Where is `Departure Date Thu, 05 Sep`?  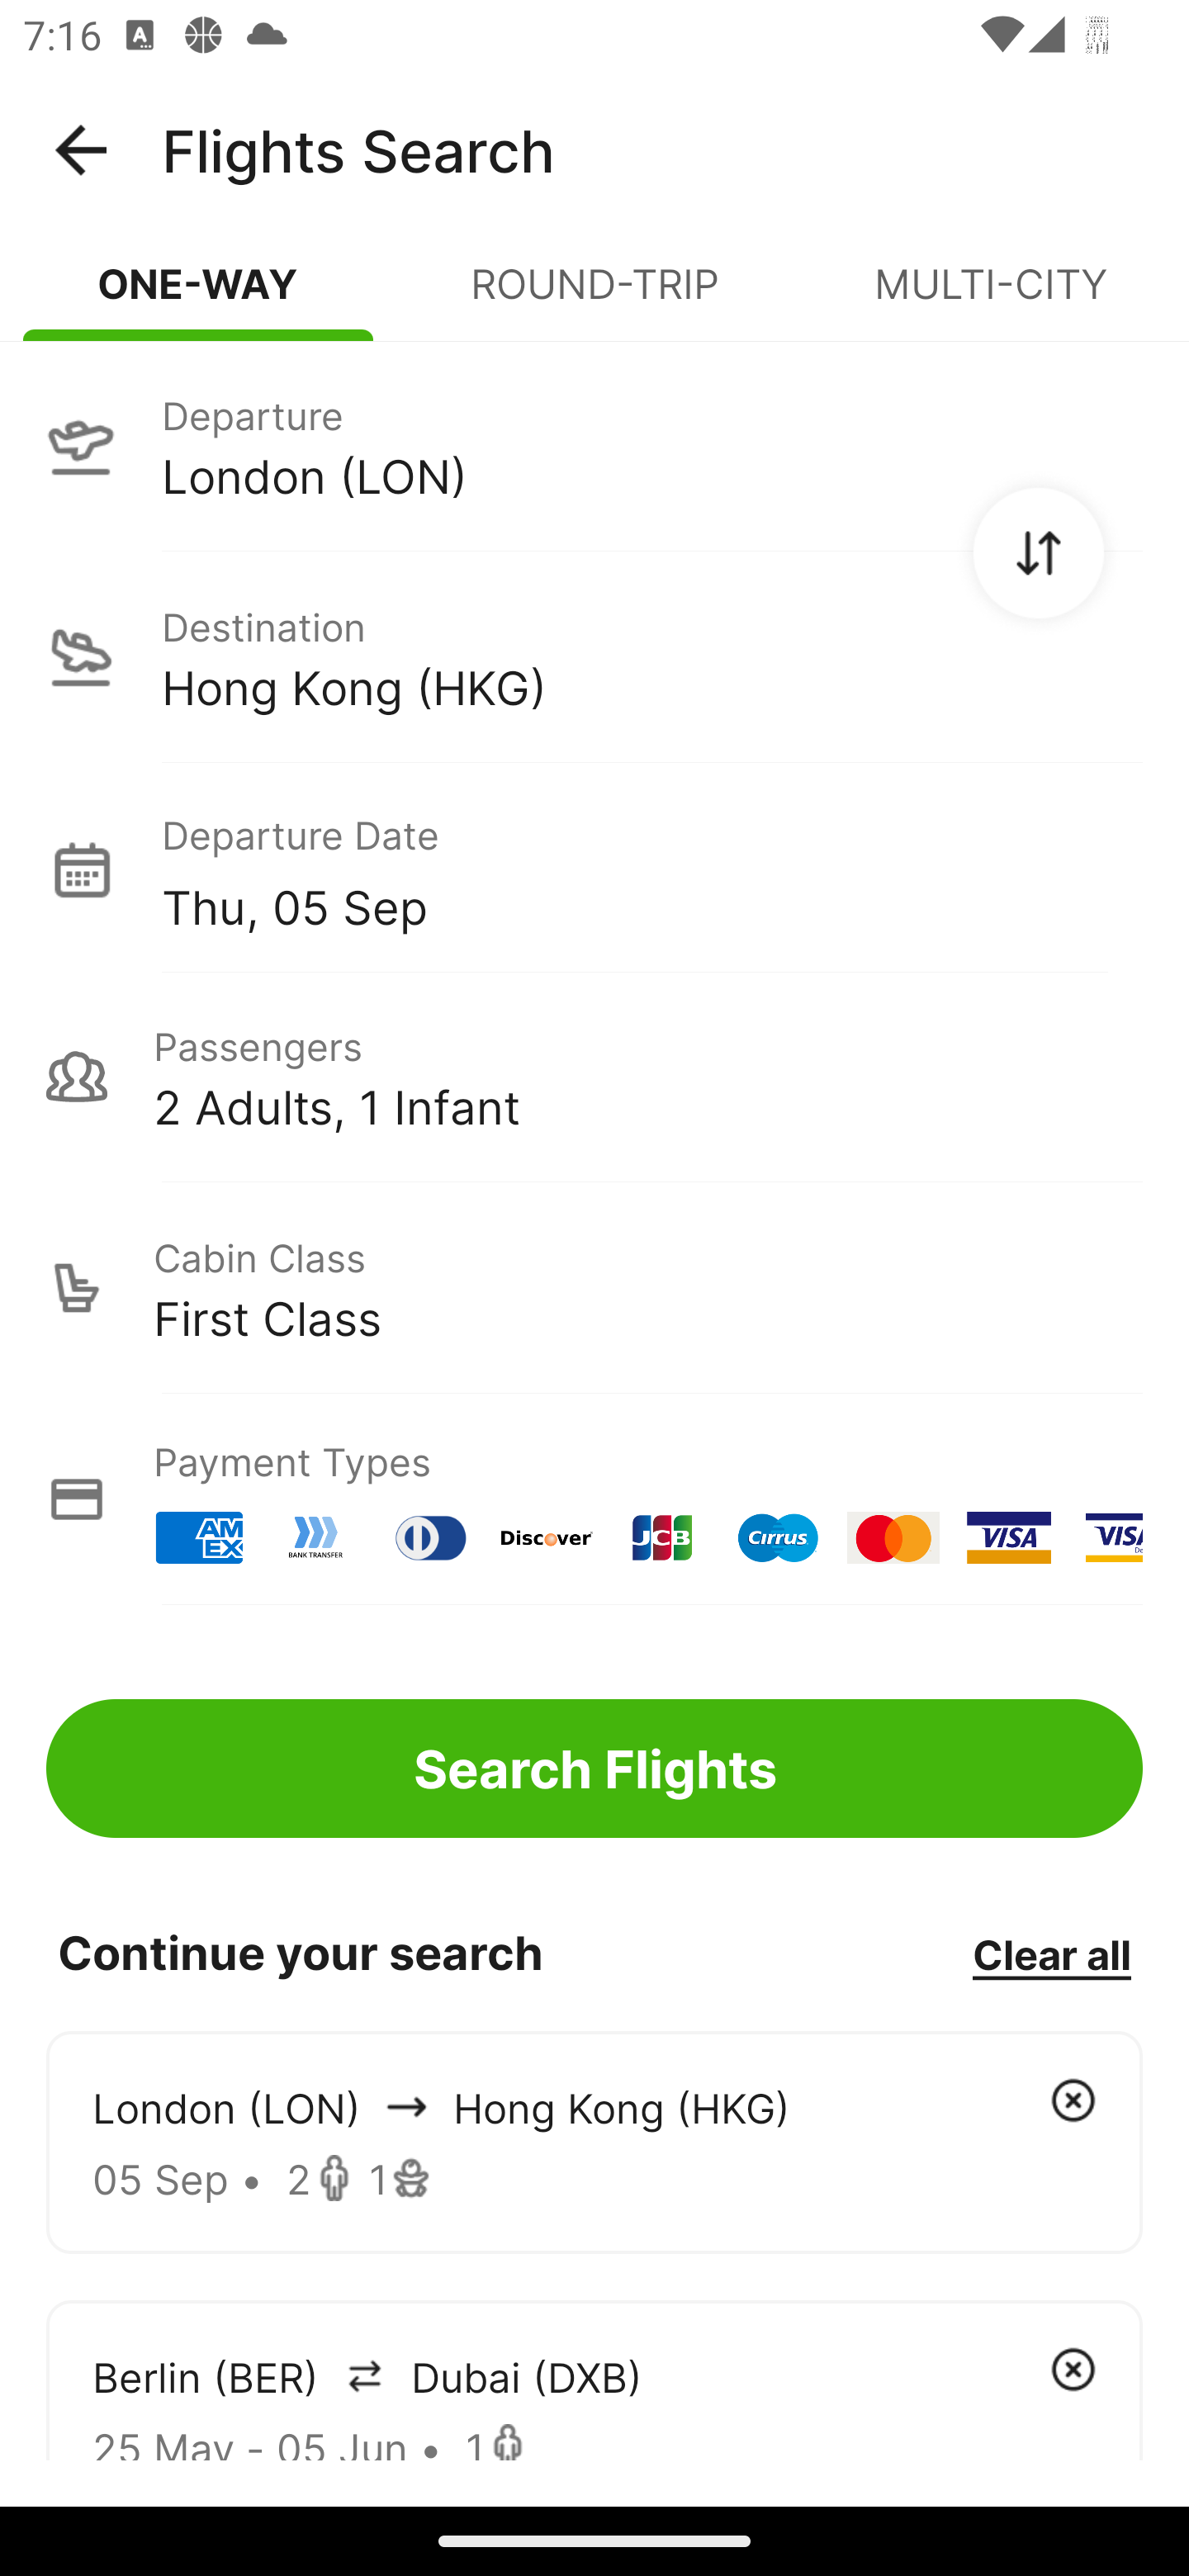
Departure Date Thu, 05 Sep is located at coordinates (651, 869).